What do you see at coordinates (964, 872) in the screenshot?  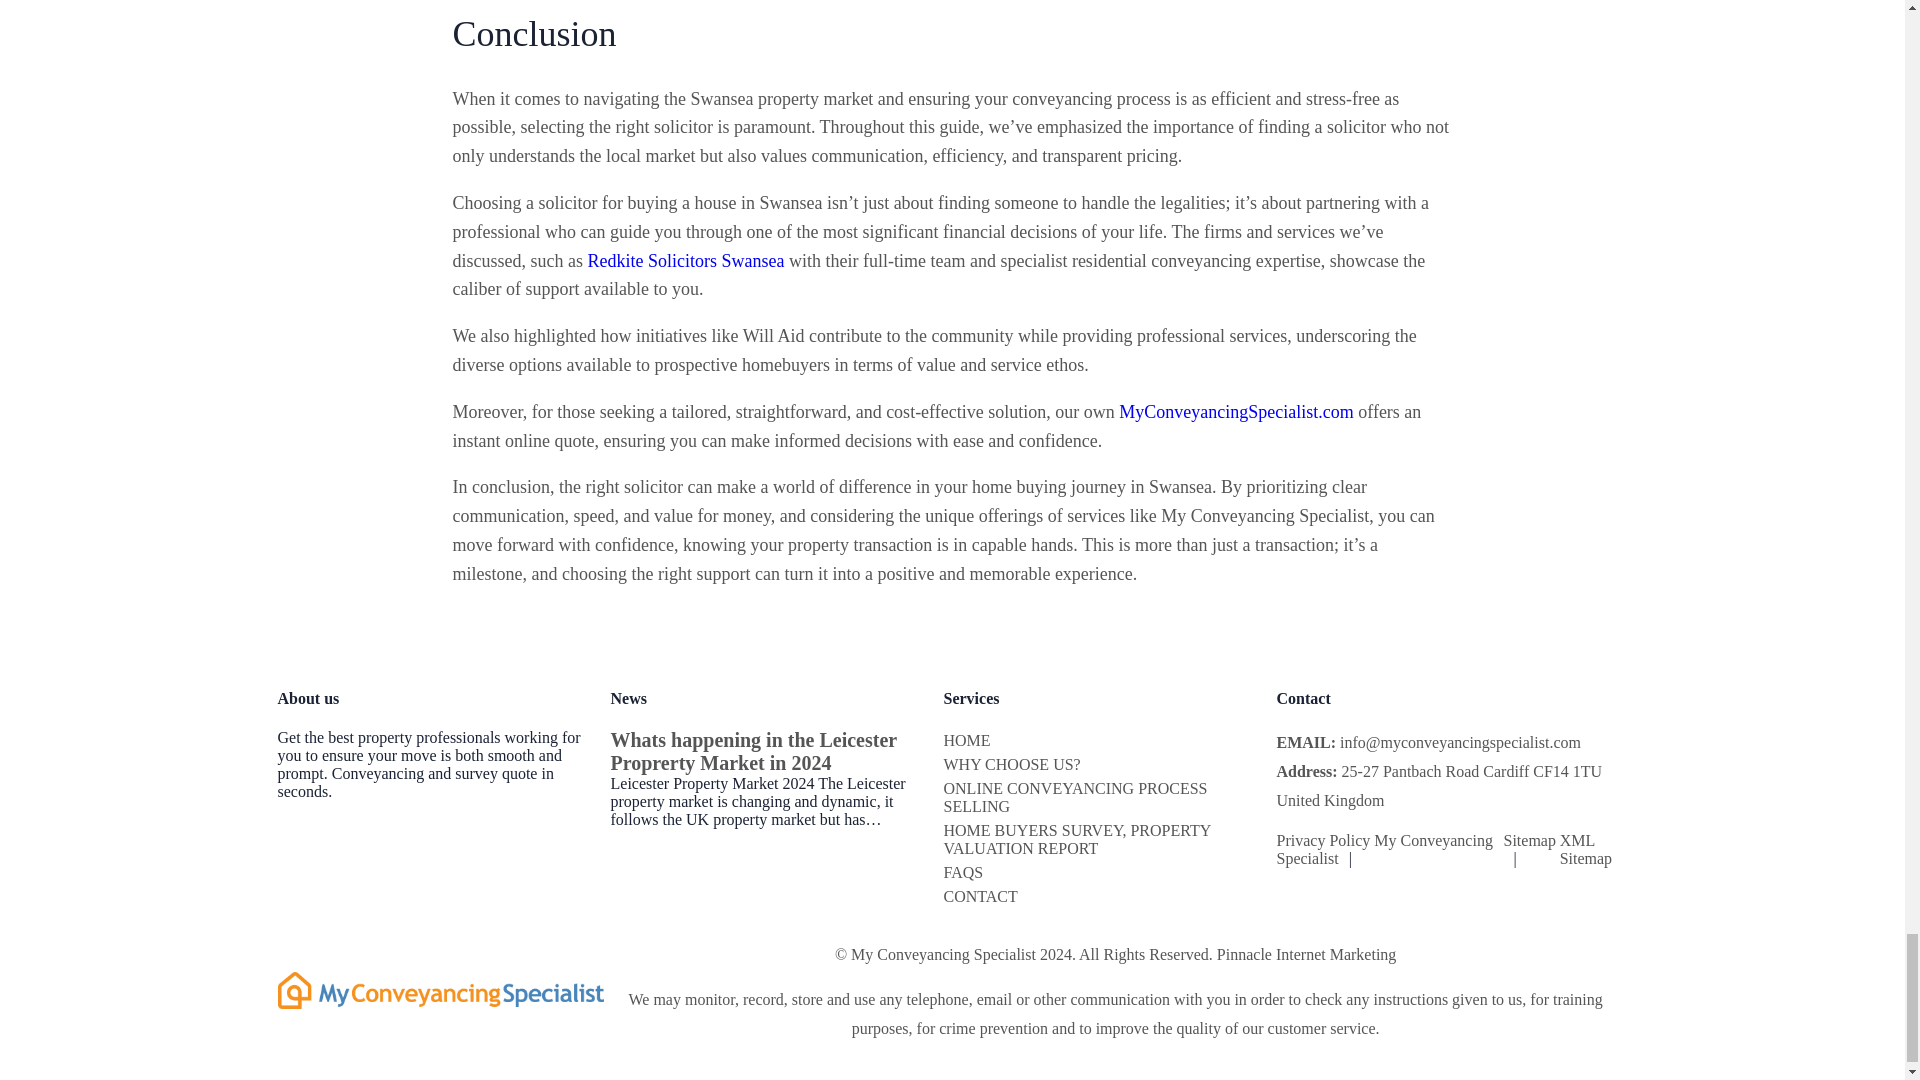 I see `FAQS` at bounding box center [964, 872].